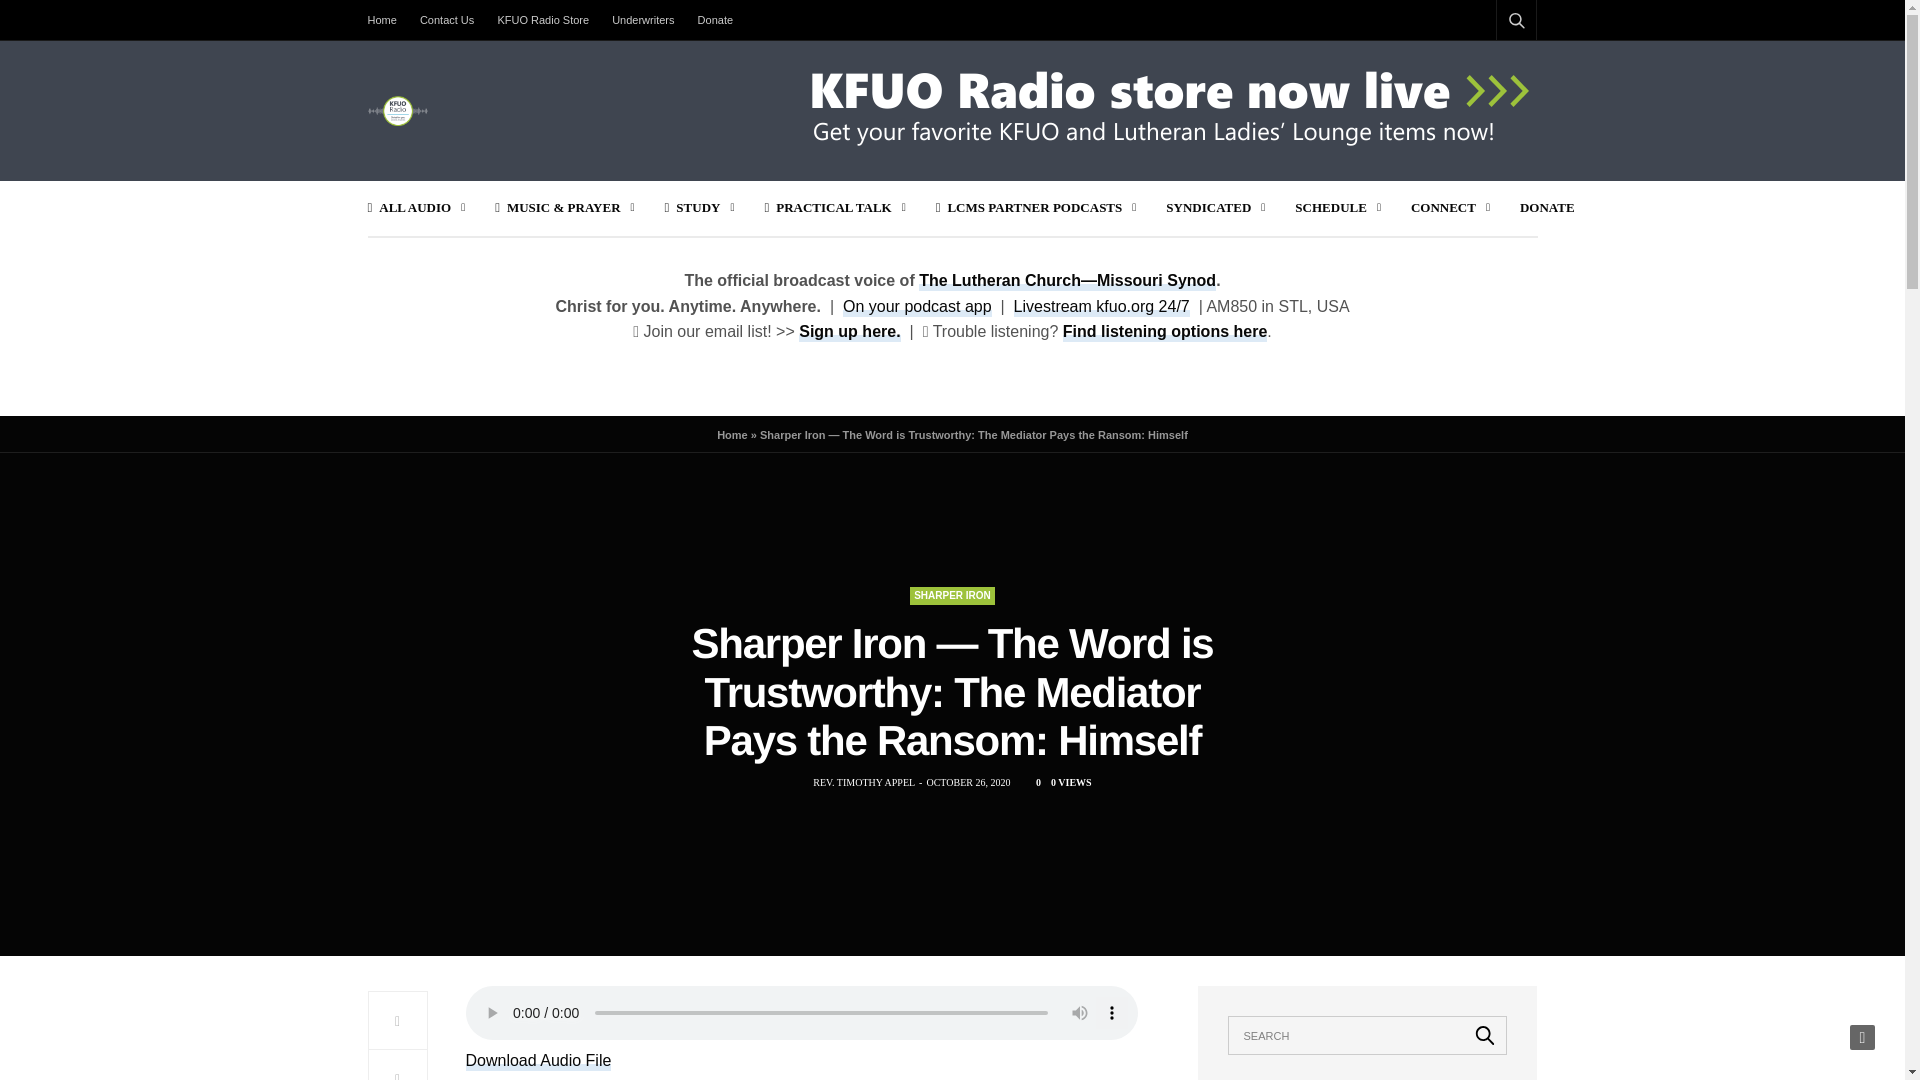 Image resolution: width=1920 pixels, height=1080 pixels. I want to click on Donate, so click(715, 20).